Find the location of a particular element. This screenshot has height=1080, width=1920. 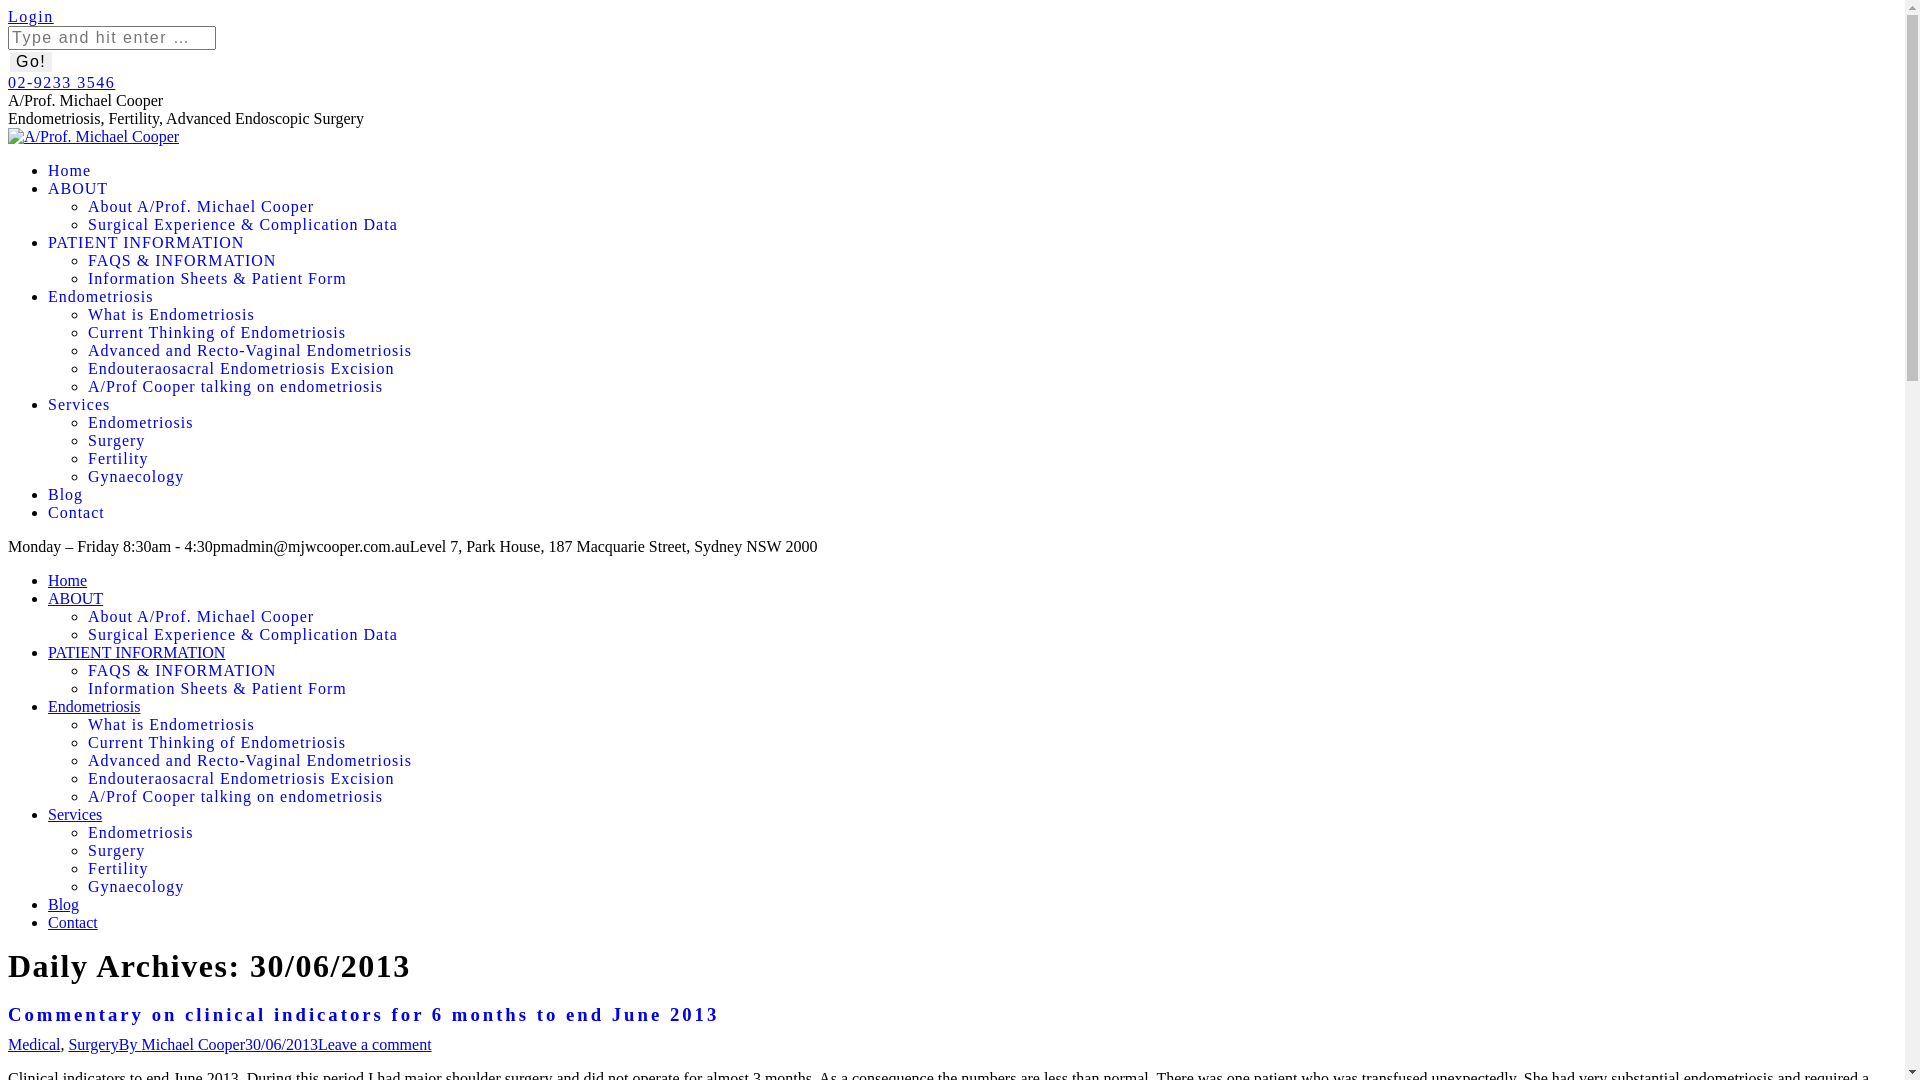

Gynaecology is located at coordinates (992, 887).